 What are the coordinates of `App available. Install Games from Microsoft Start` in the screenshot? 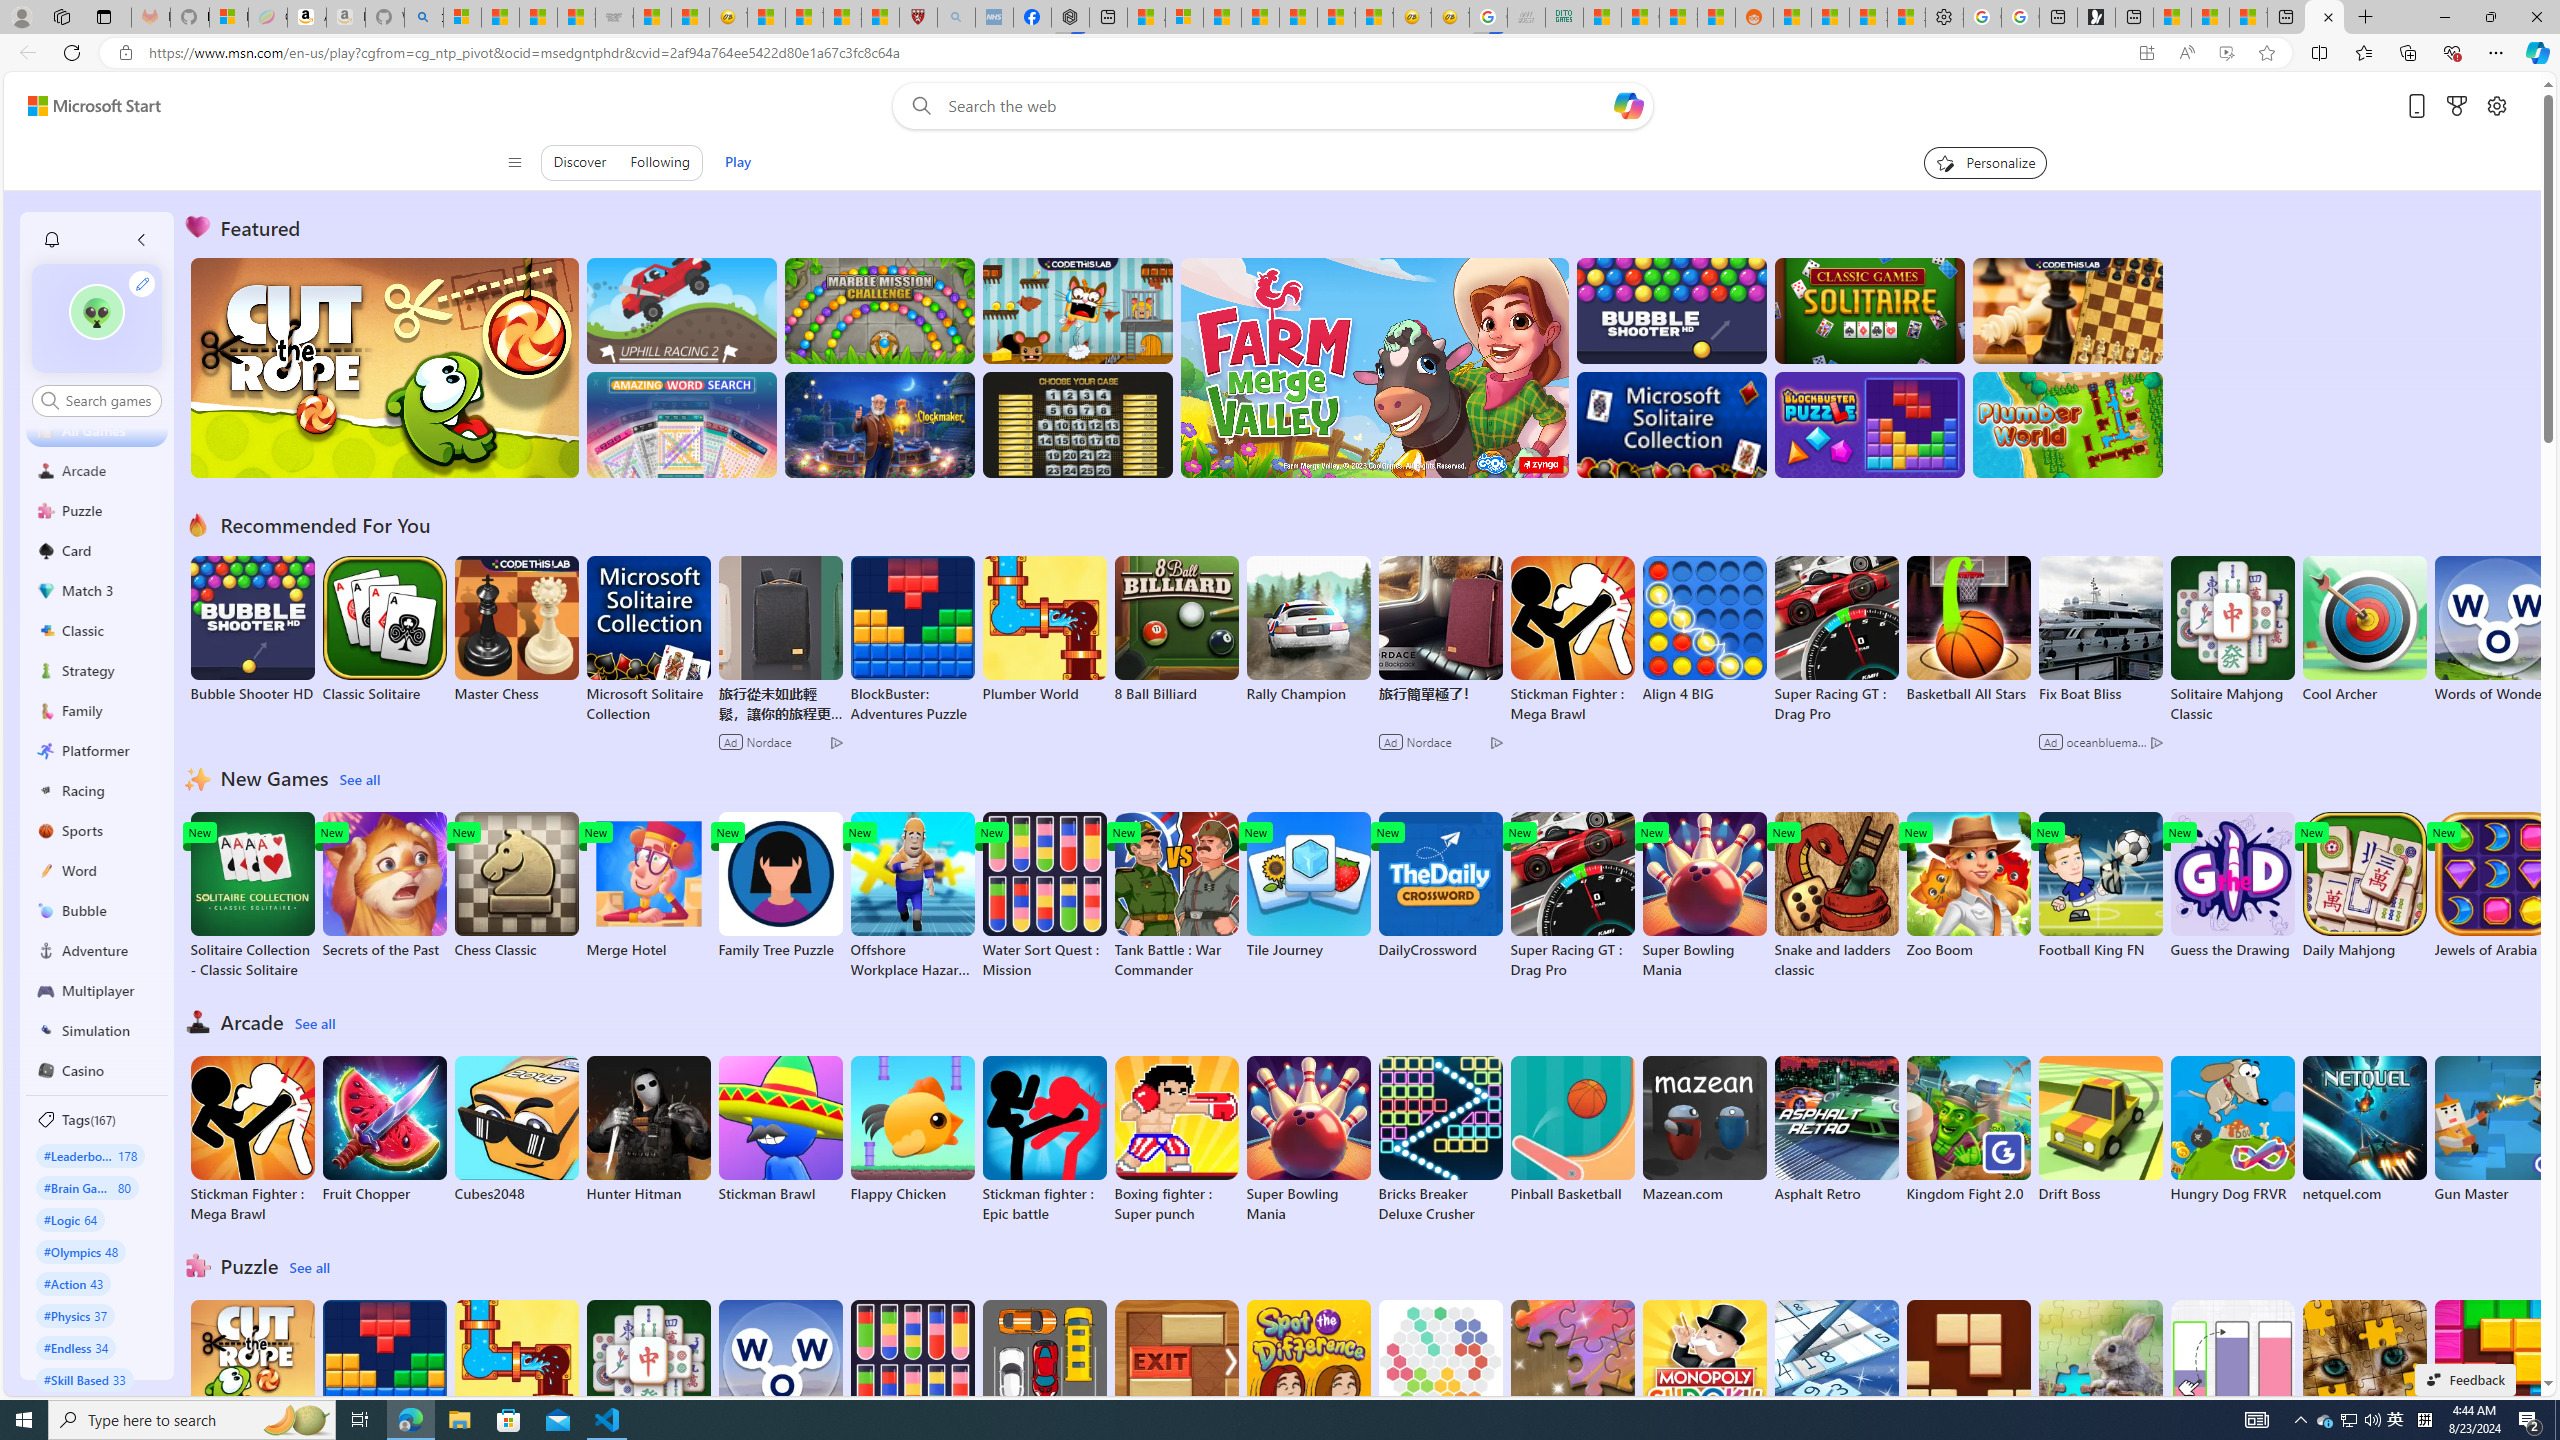 It's located at (2146, 53).